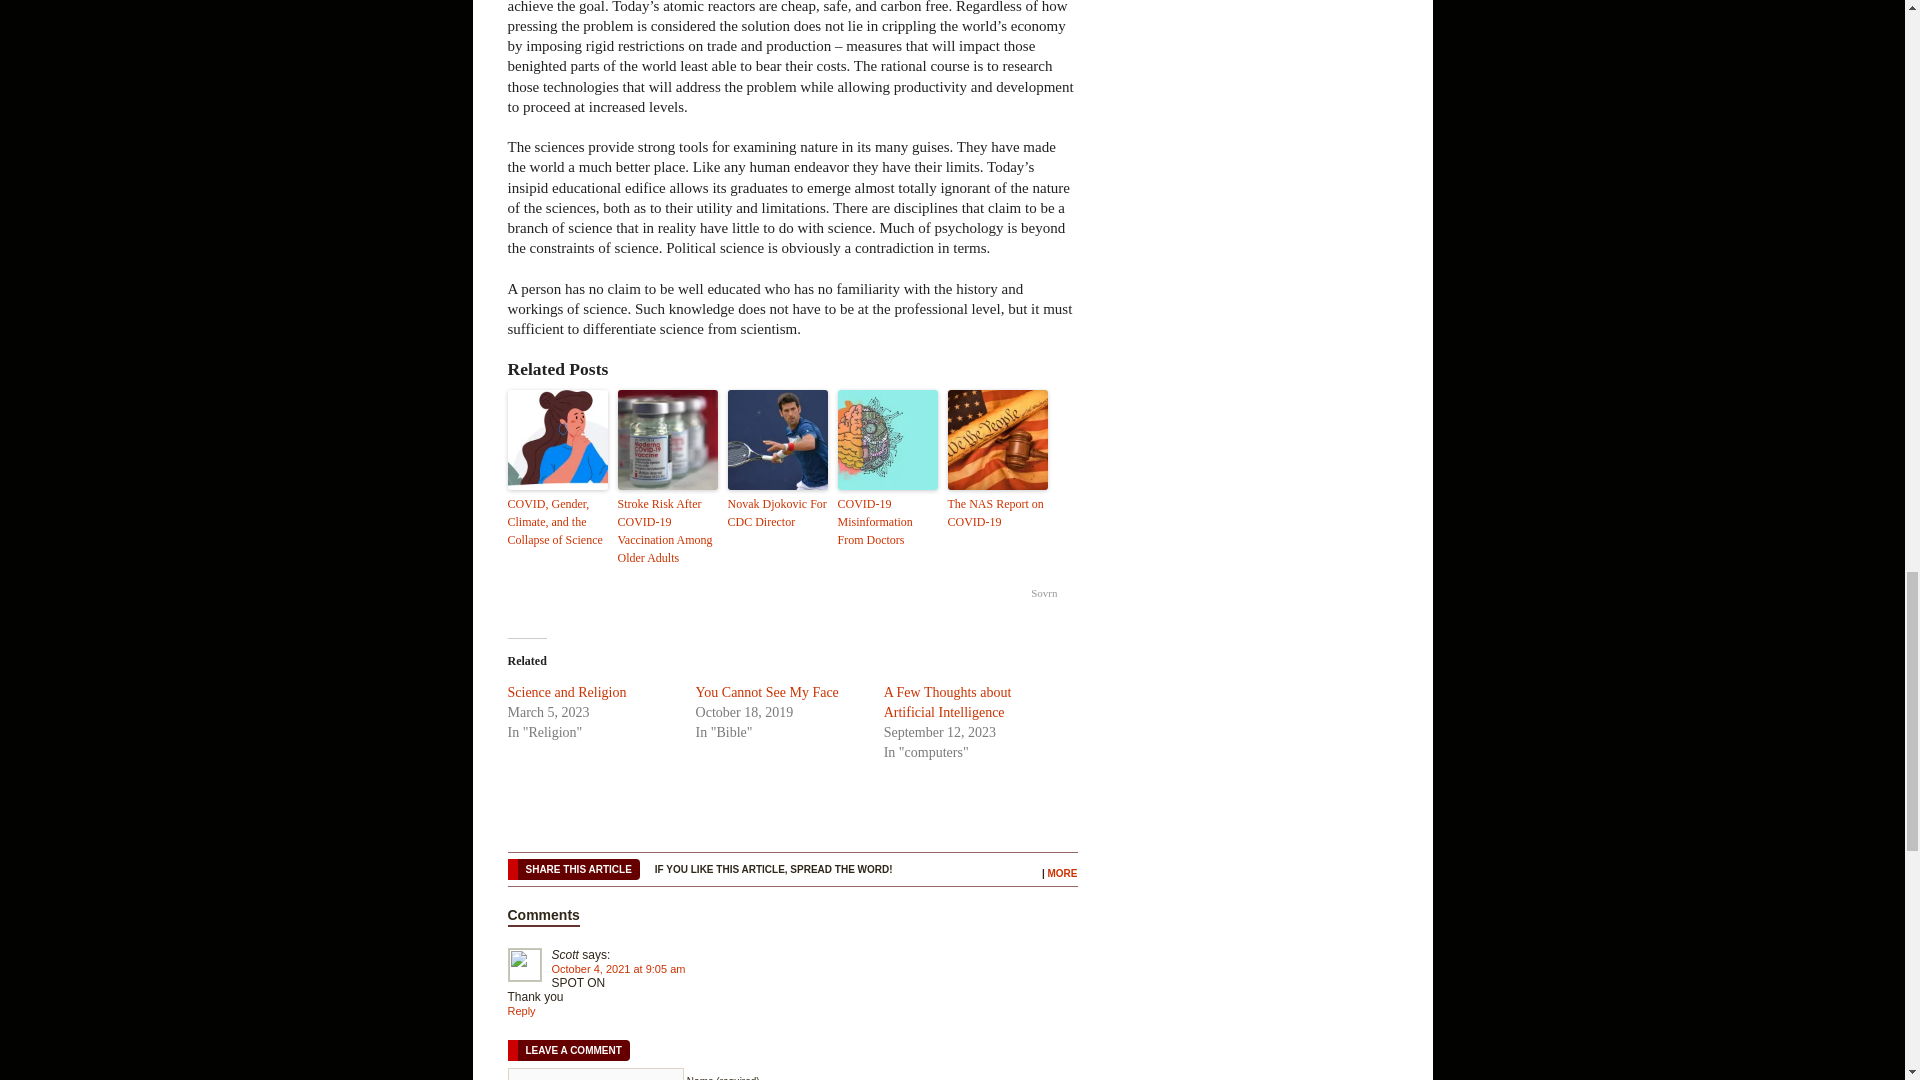 This screenshot has width=1920, height=1080. What do you see at coordinates (668, 530) in the screenshot?
I see `Stroke Risk After COVID-19 Vaccination Among Older Adults` at bounding box center [668, 530].